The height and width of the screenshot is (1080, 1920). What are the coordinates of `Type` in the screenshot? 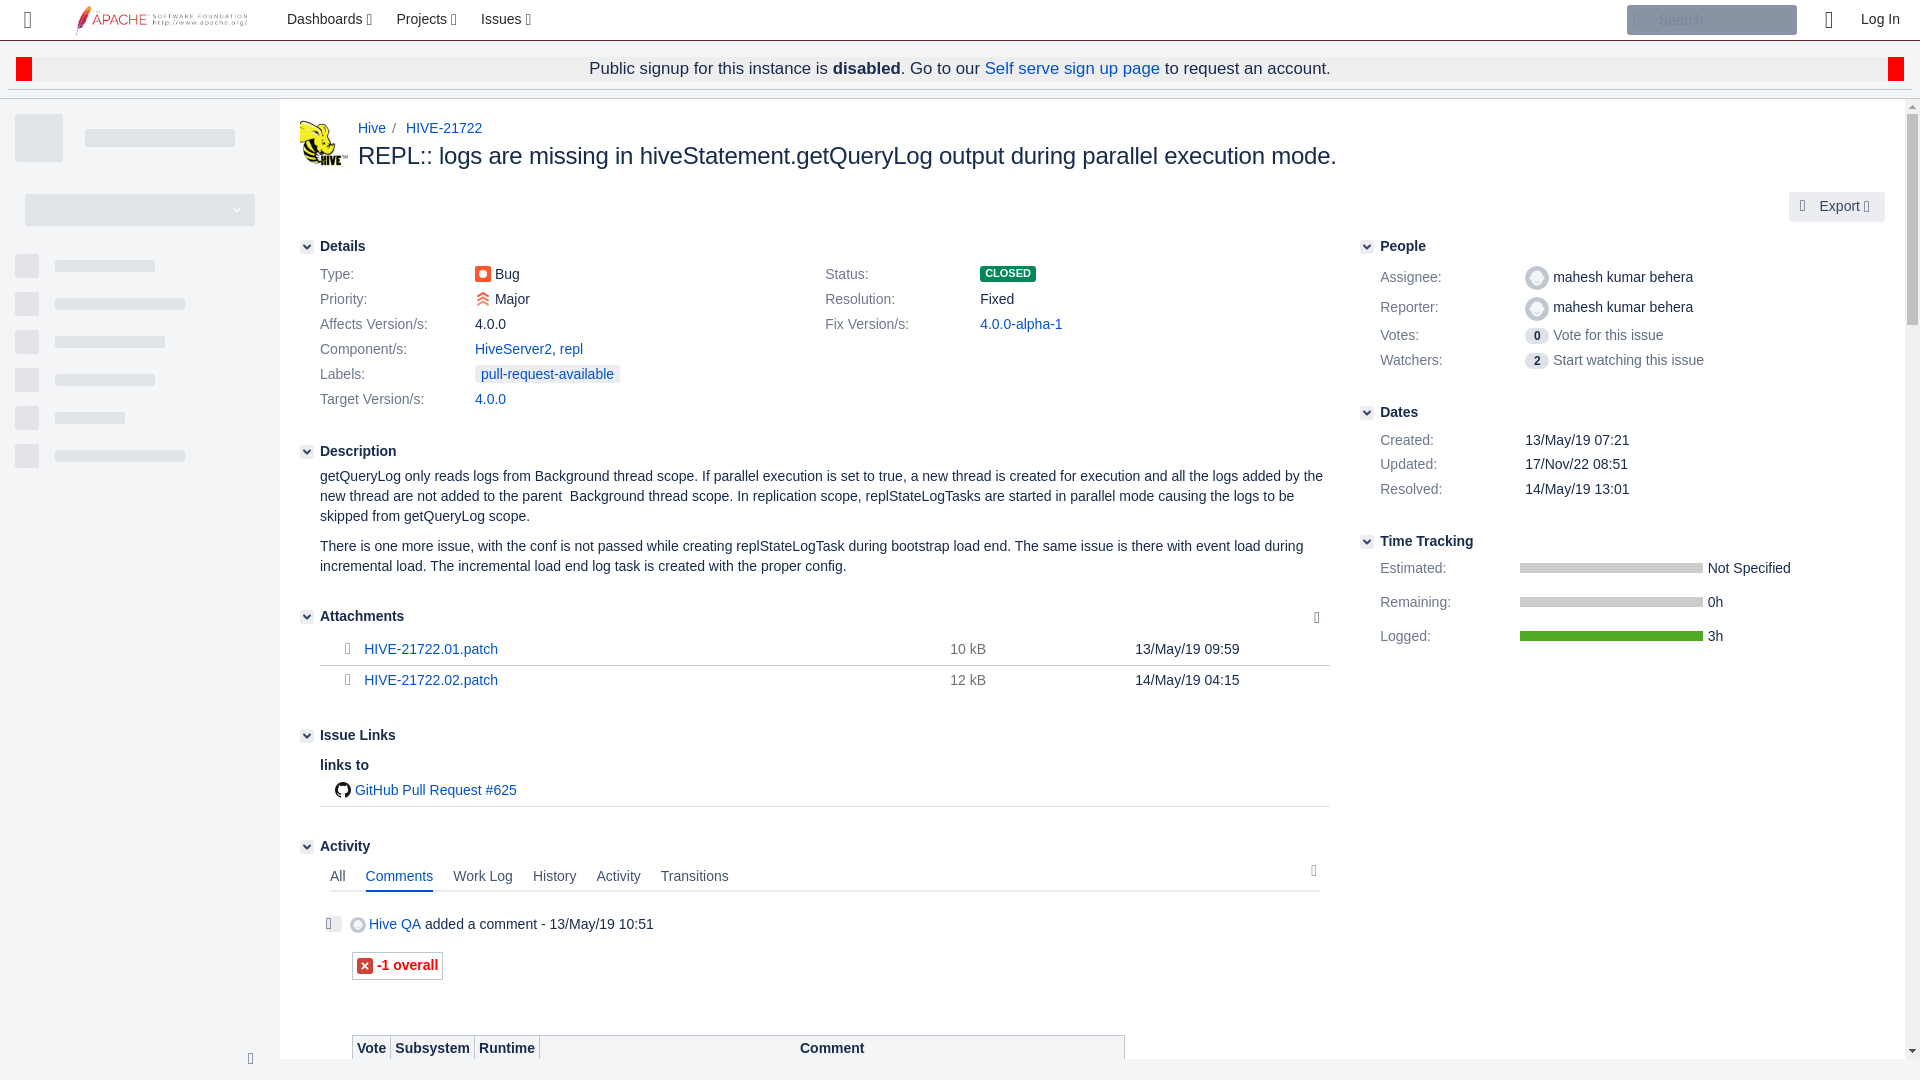 It's located at (395, 275).